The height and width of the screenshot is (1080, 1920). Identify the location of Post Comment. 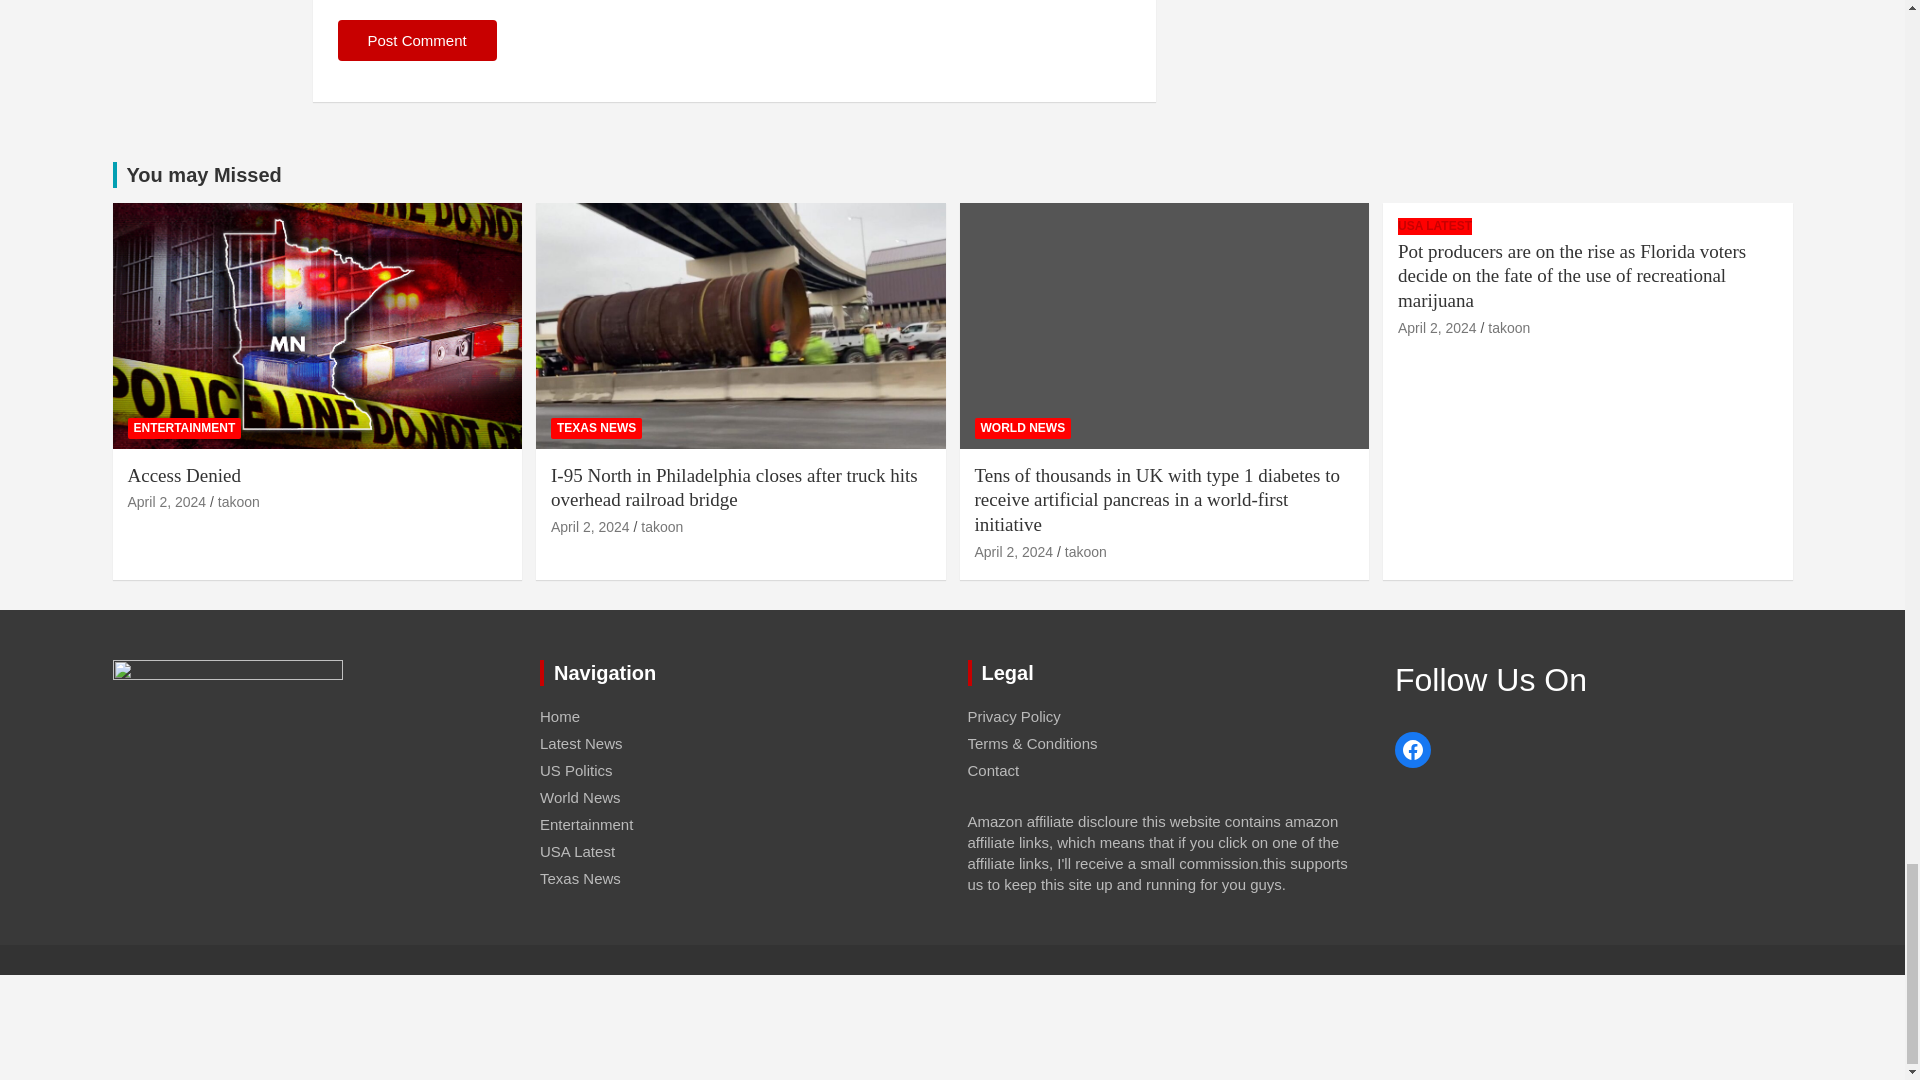
(417, 40).